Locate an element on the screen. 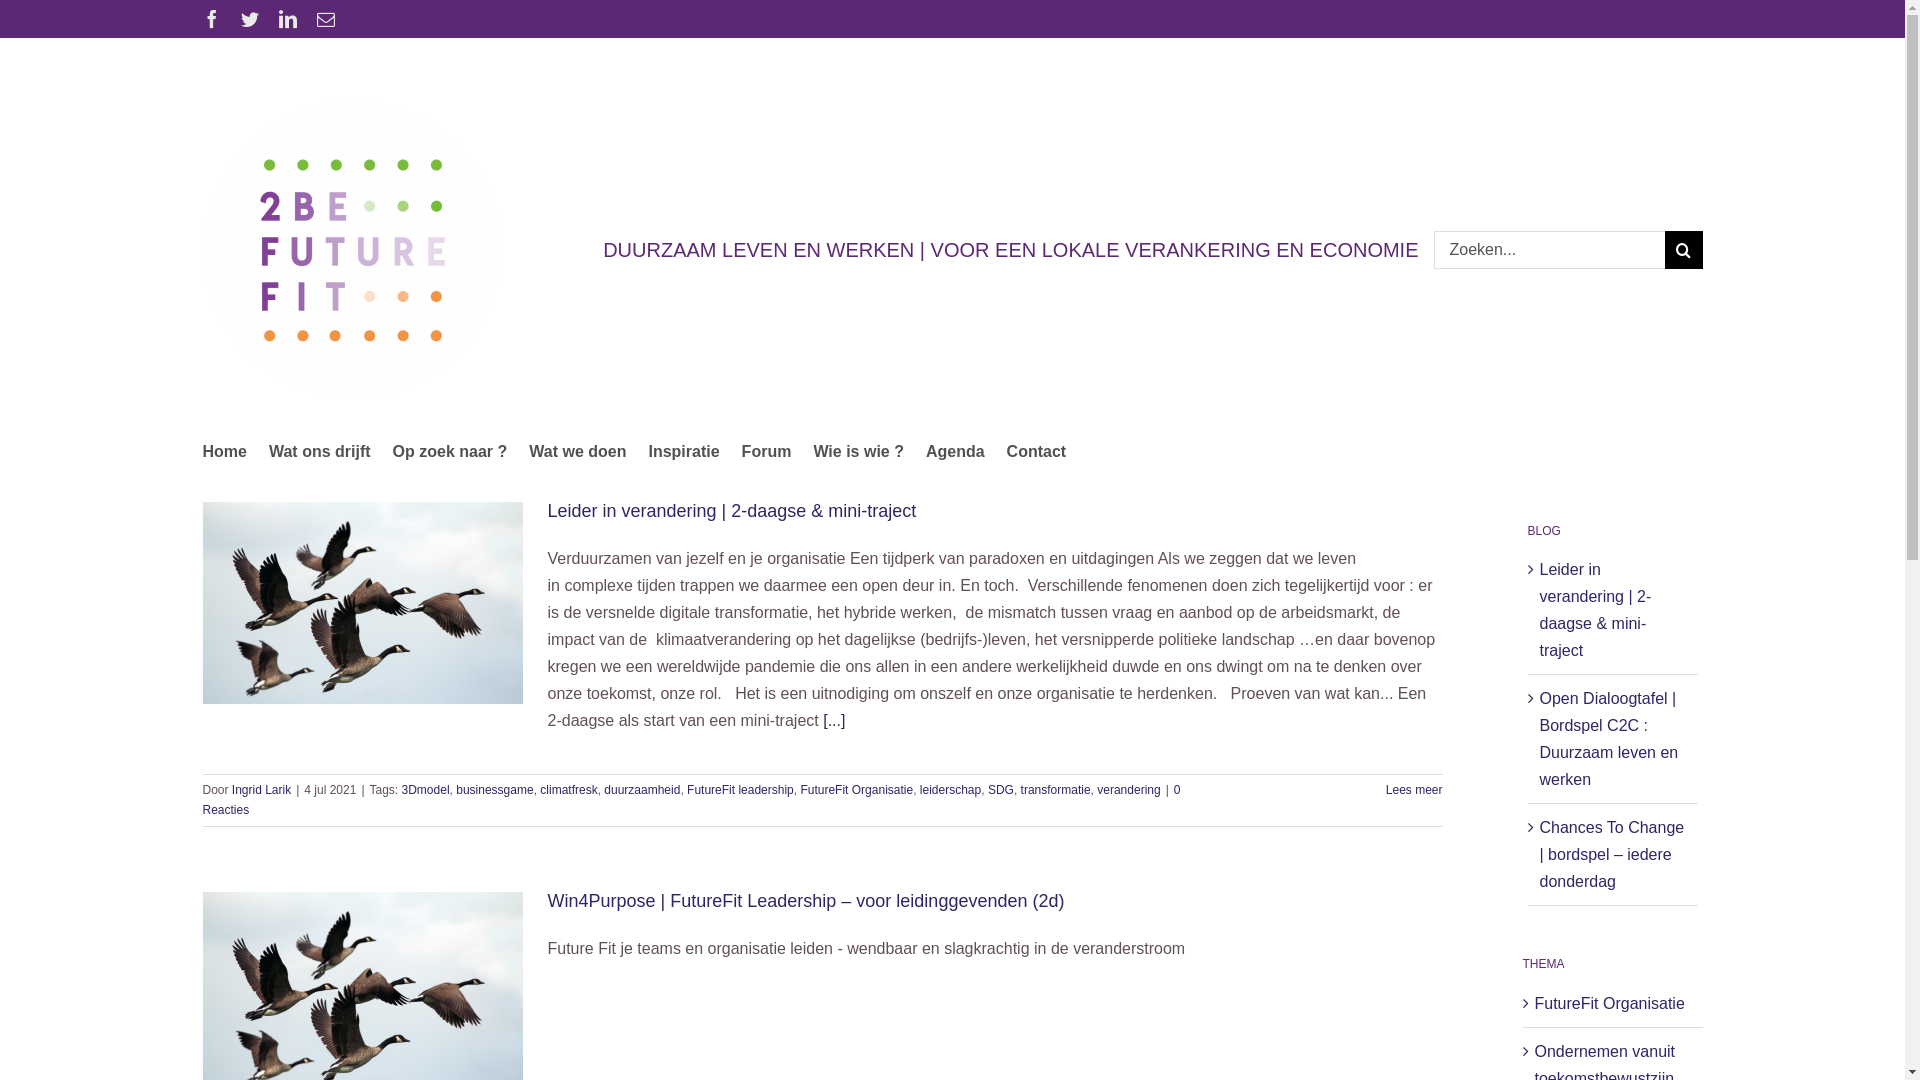 Image resolution: width=1920 pixels, height=1080 pixels. Wat ons drijft is located at coordinates (320, 451).